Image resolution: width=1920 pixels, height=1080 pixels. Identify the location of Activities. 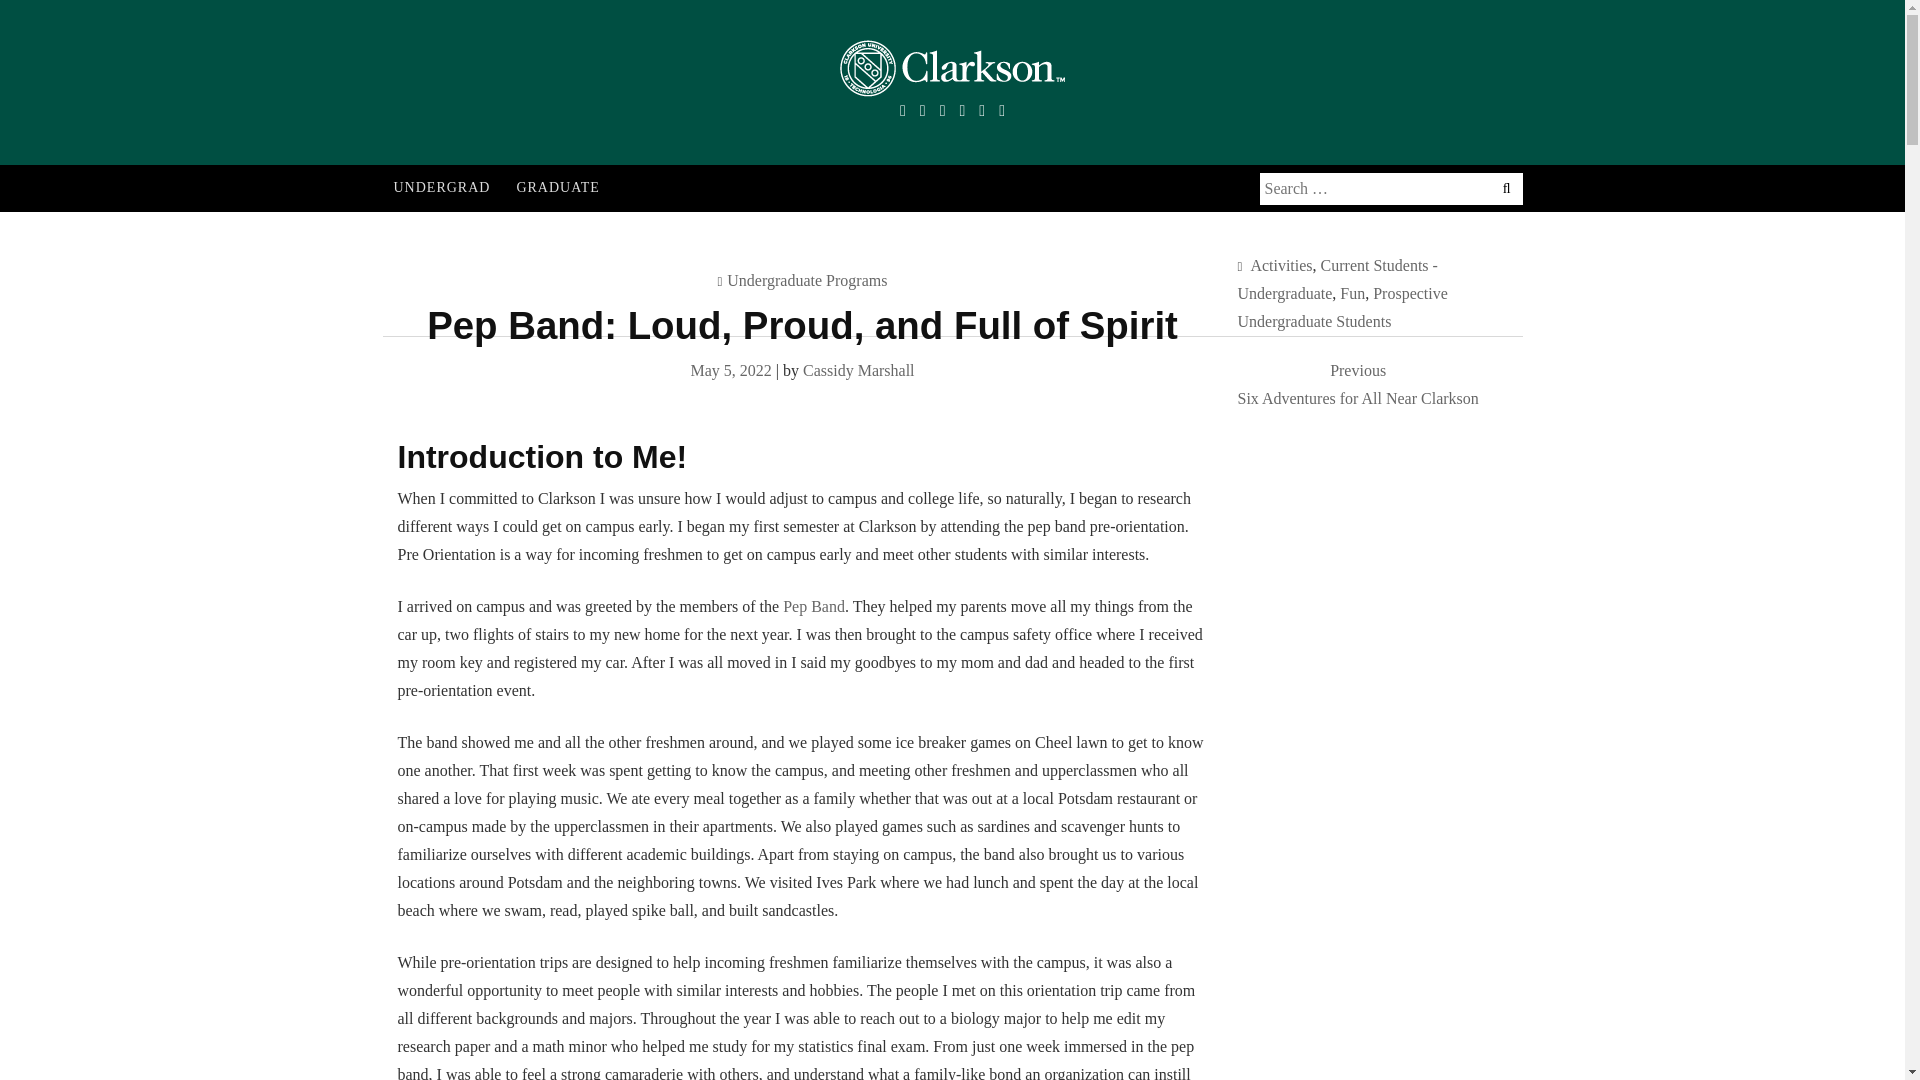
(706, 119).